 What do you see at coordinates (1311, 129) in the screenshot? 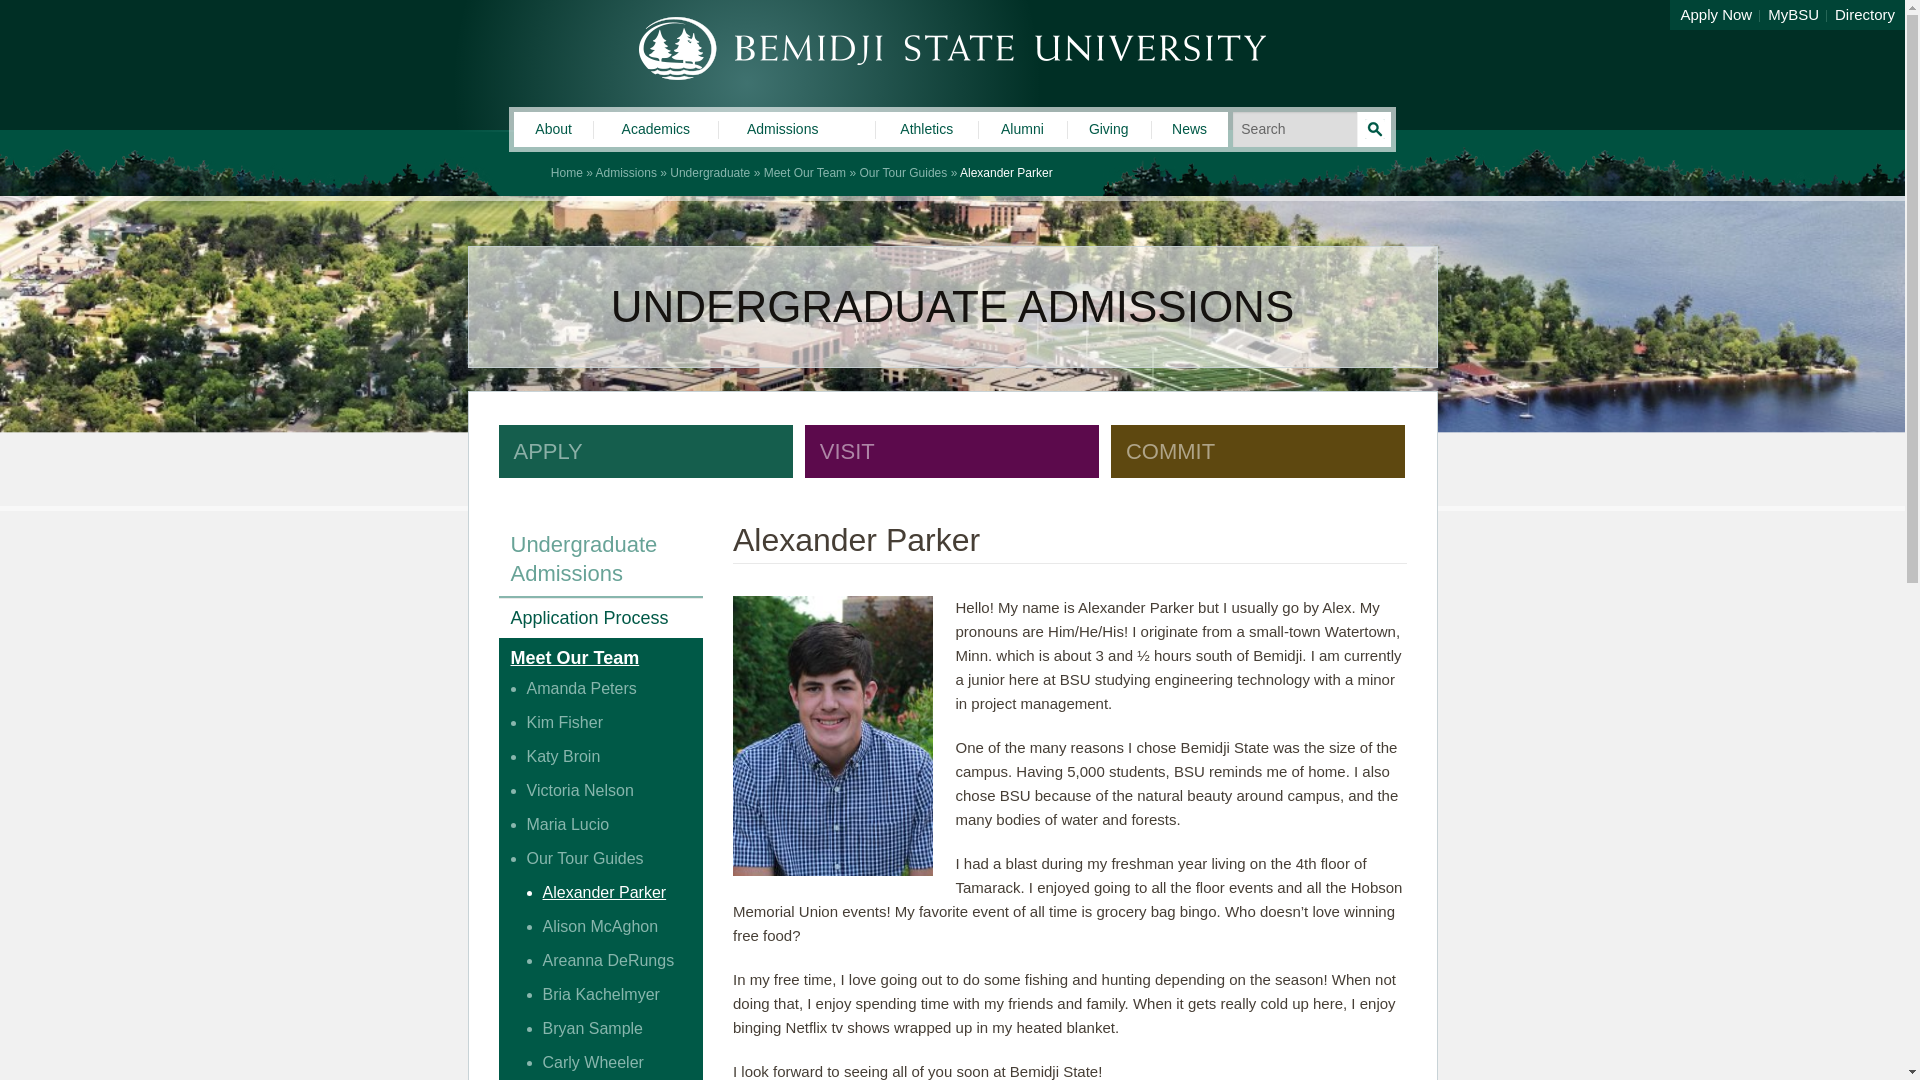
I see `Search for:` at bounding box center [1311, 129].